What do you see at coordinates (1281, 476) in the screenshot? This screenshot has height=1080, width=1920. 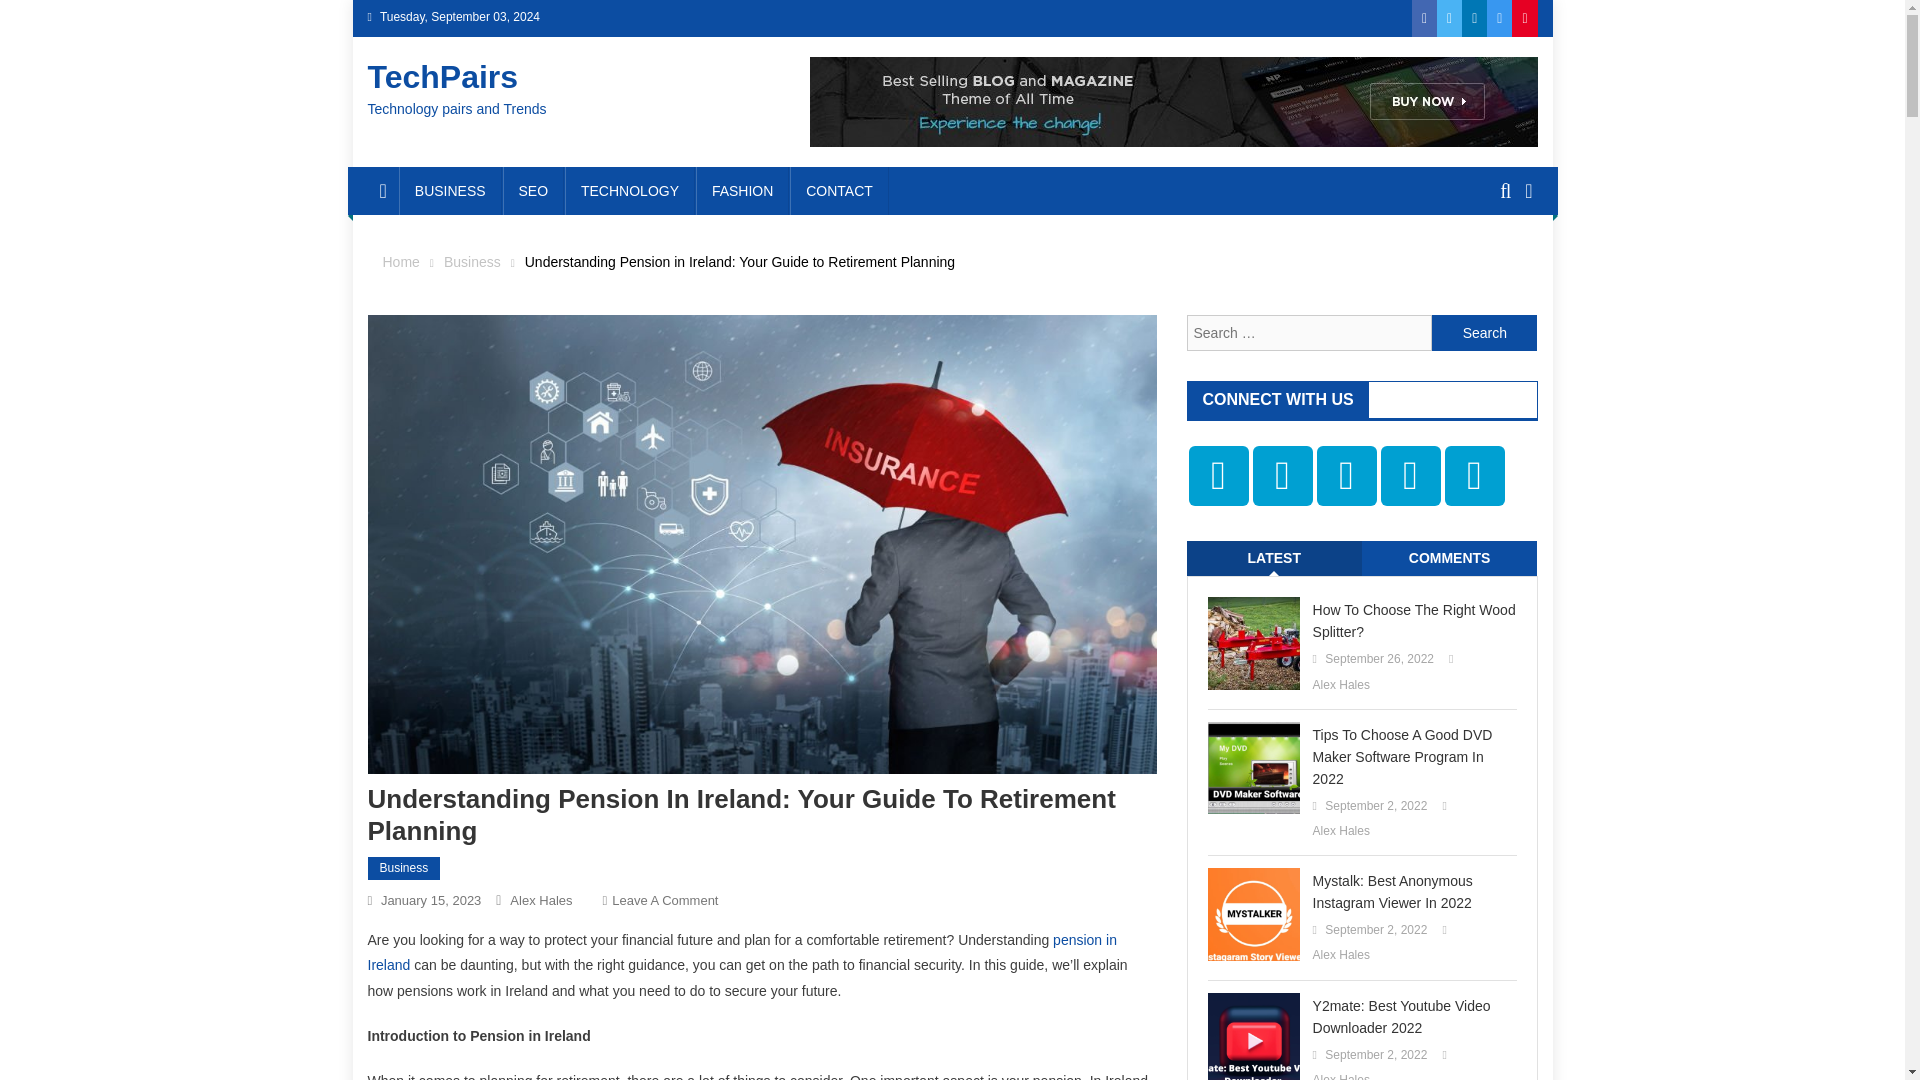 I see `Social Media Icons` at bounding box center [1281, 476].